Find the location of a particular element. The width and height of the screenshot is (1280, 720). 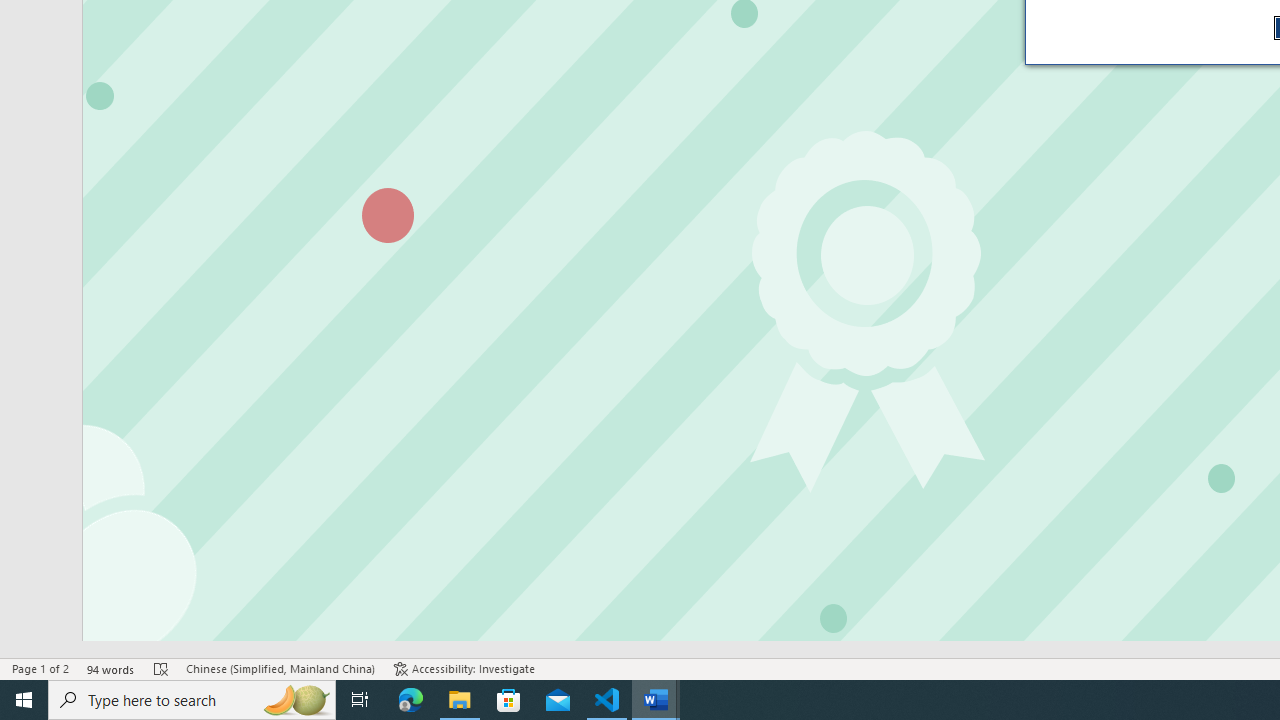

Spelling and Grammar Check Errors is located at coordinates (161, 668).